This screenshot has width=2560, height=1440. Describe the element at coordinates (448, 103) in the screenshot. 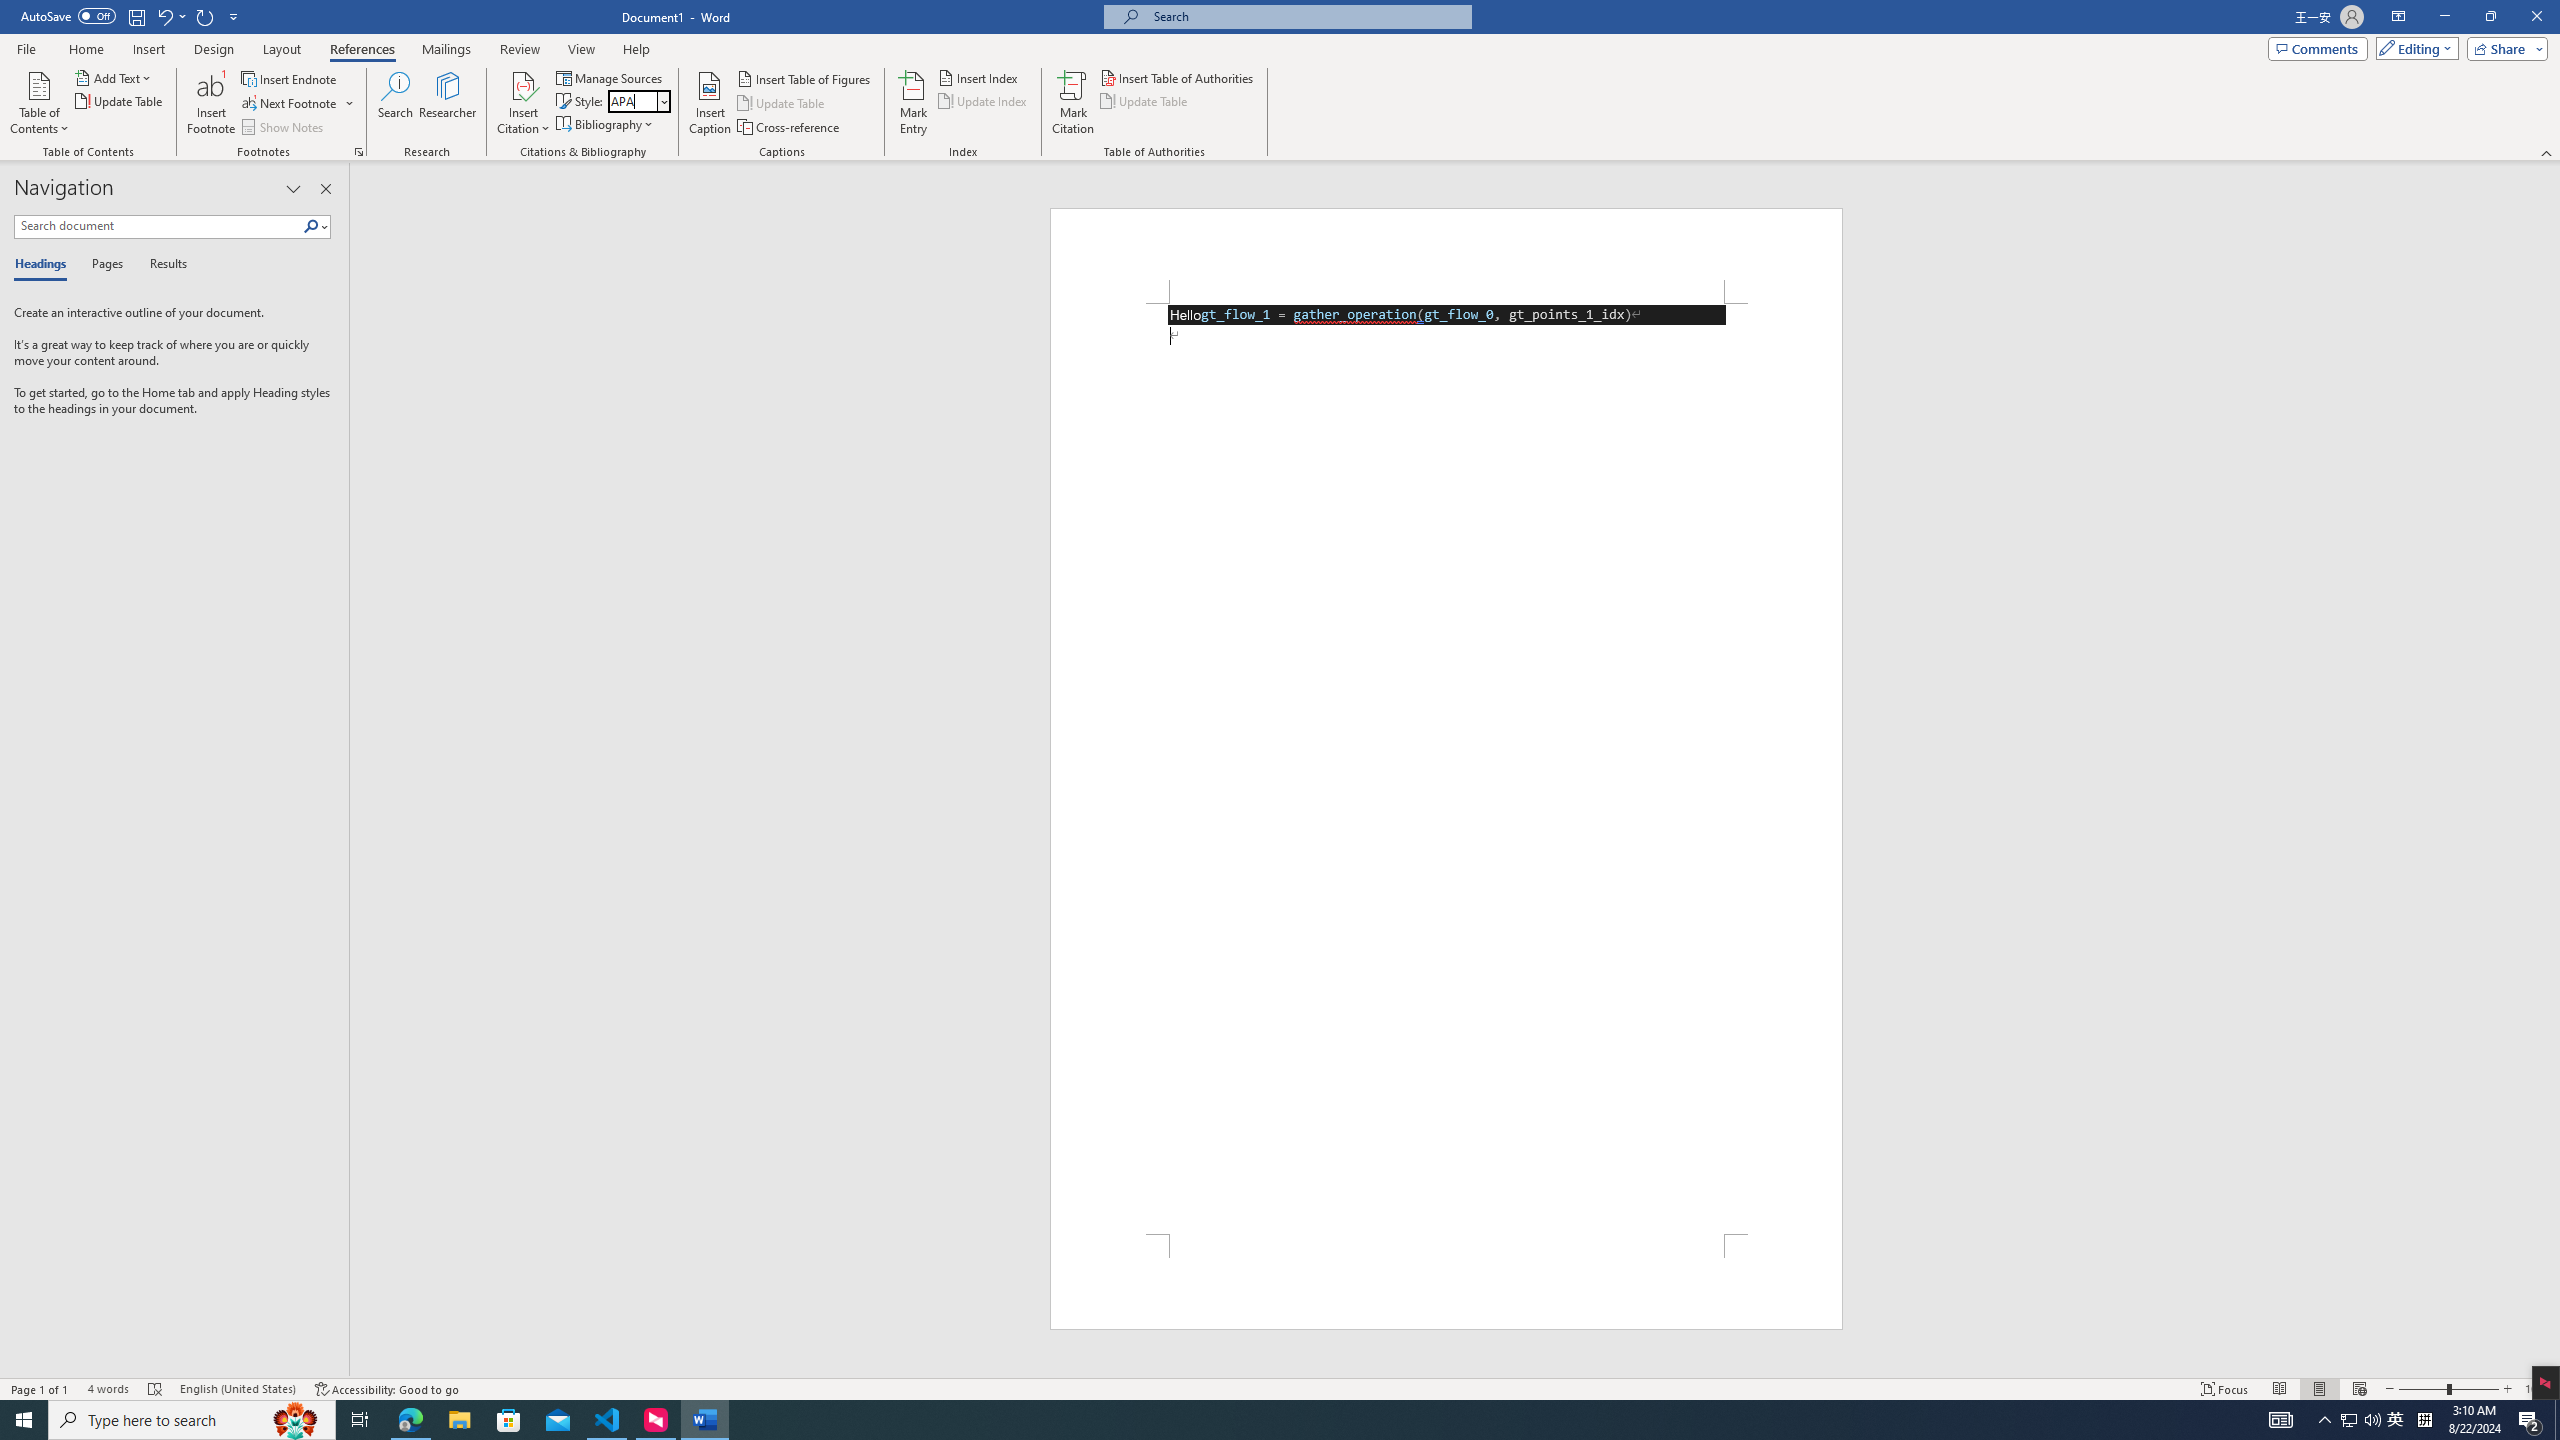

I see `Researcher` at that location.